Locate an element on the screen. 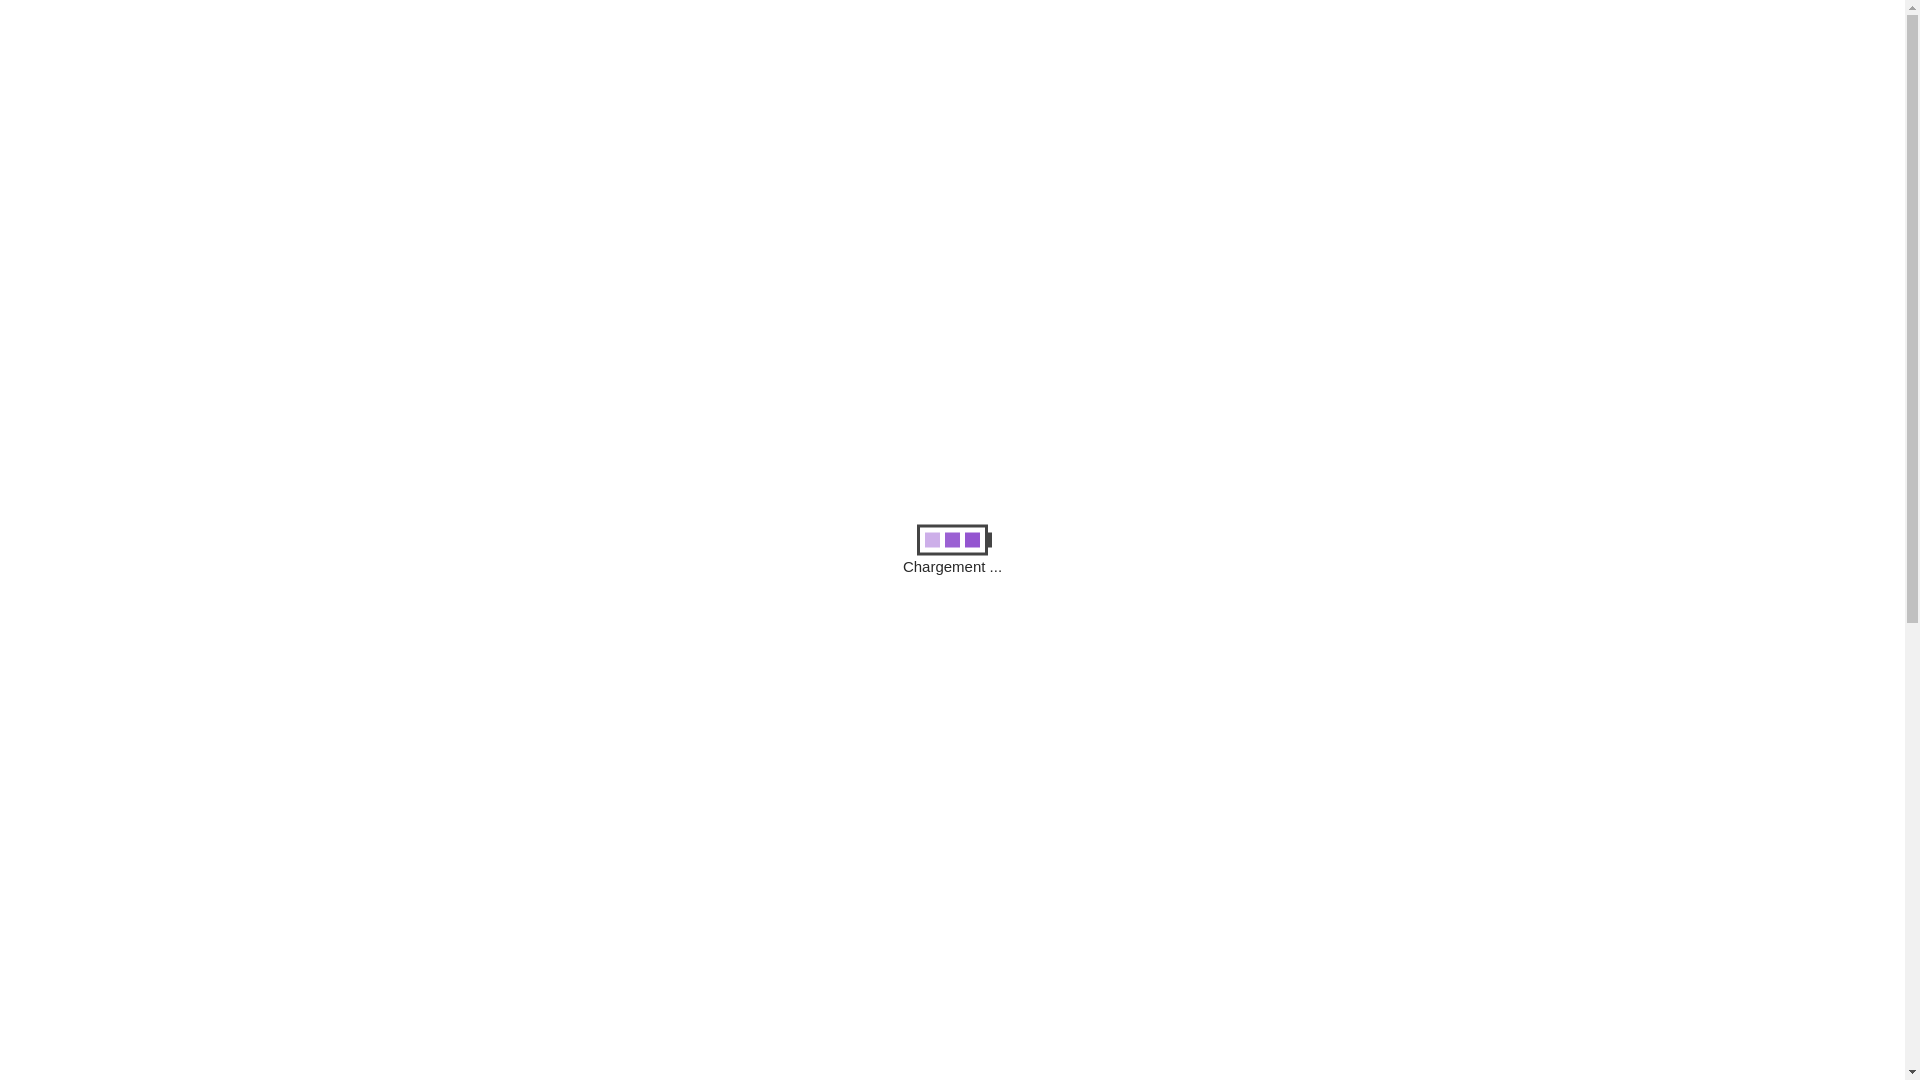 Image resolution: width=1920 pixels, height=1080 pixels. CONTACT is located at coordinates (933, 134).